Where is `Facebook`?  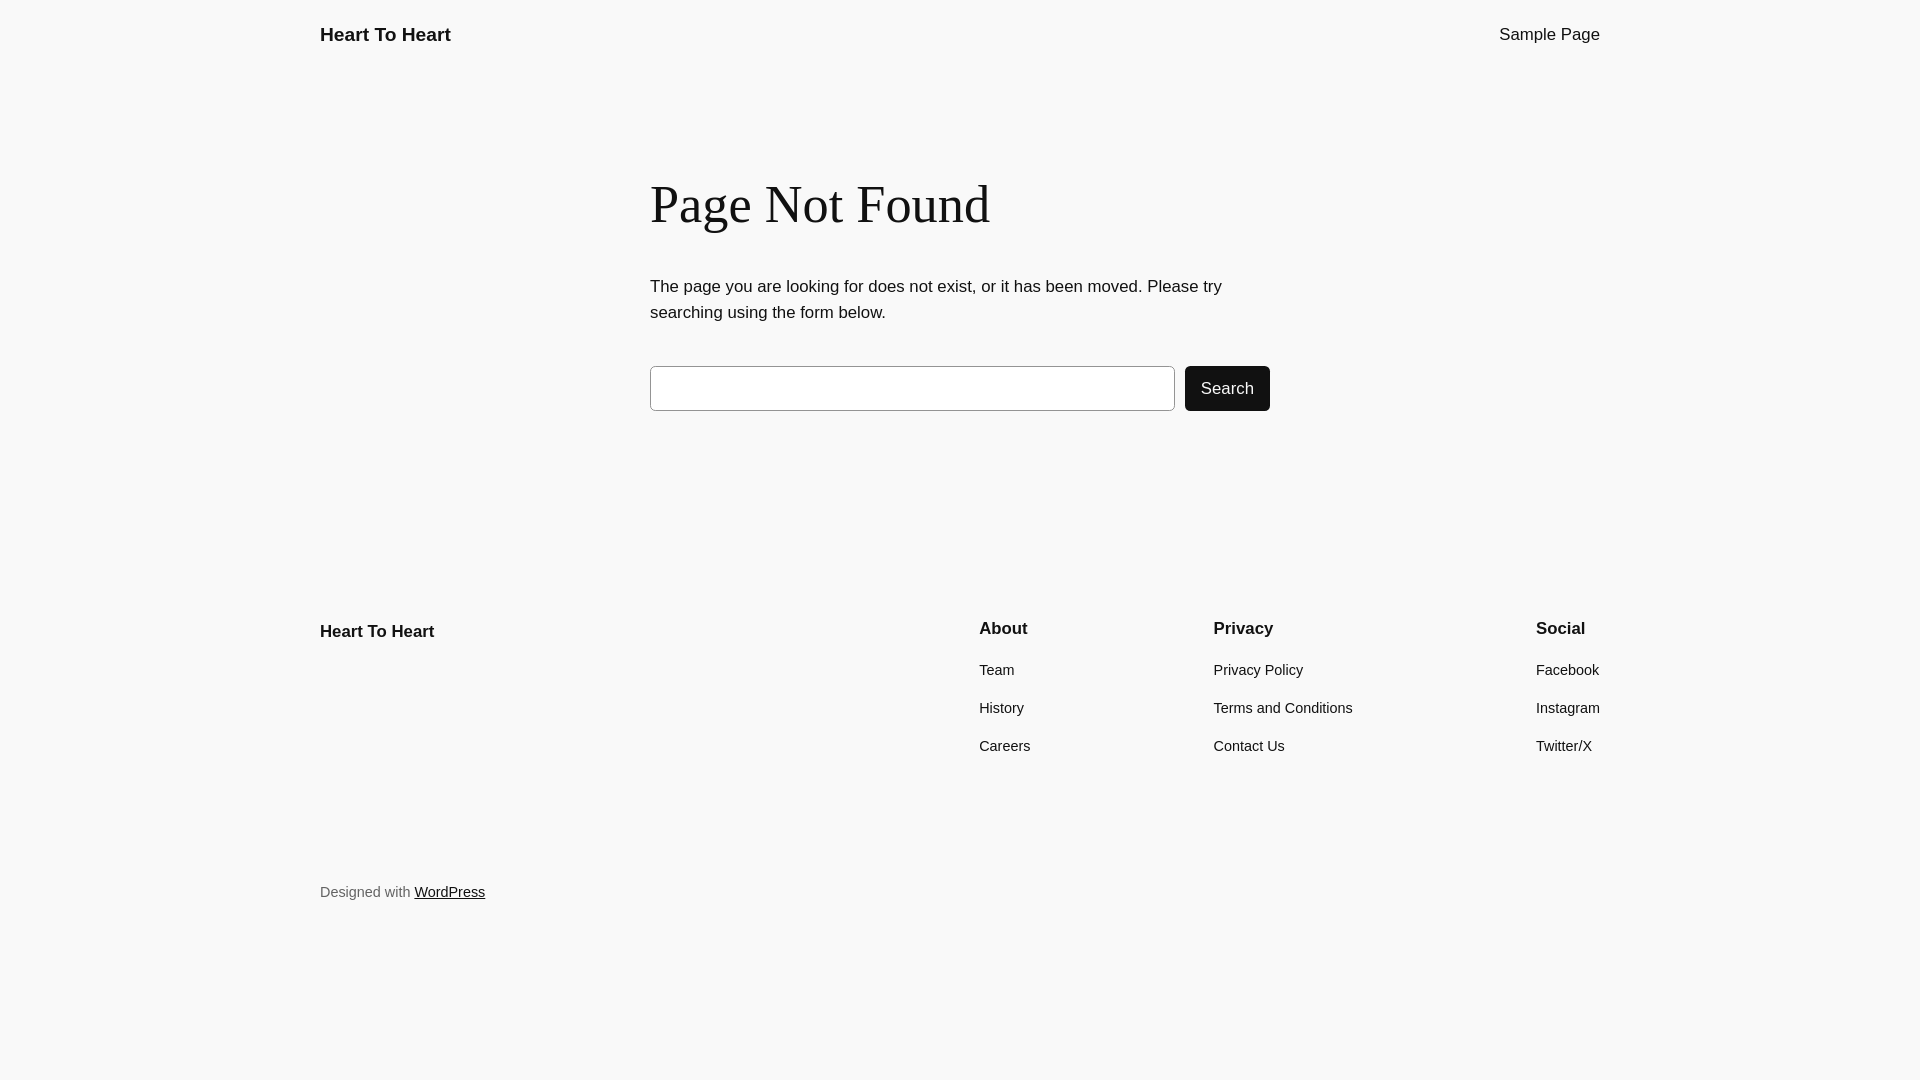
Facebook is located at coordinates (1568, 670).